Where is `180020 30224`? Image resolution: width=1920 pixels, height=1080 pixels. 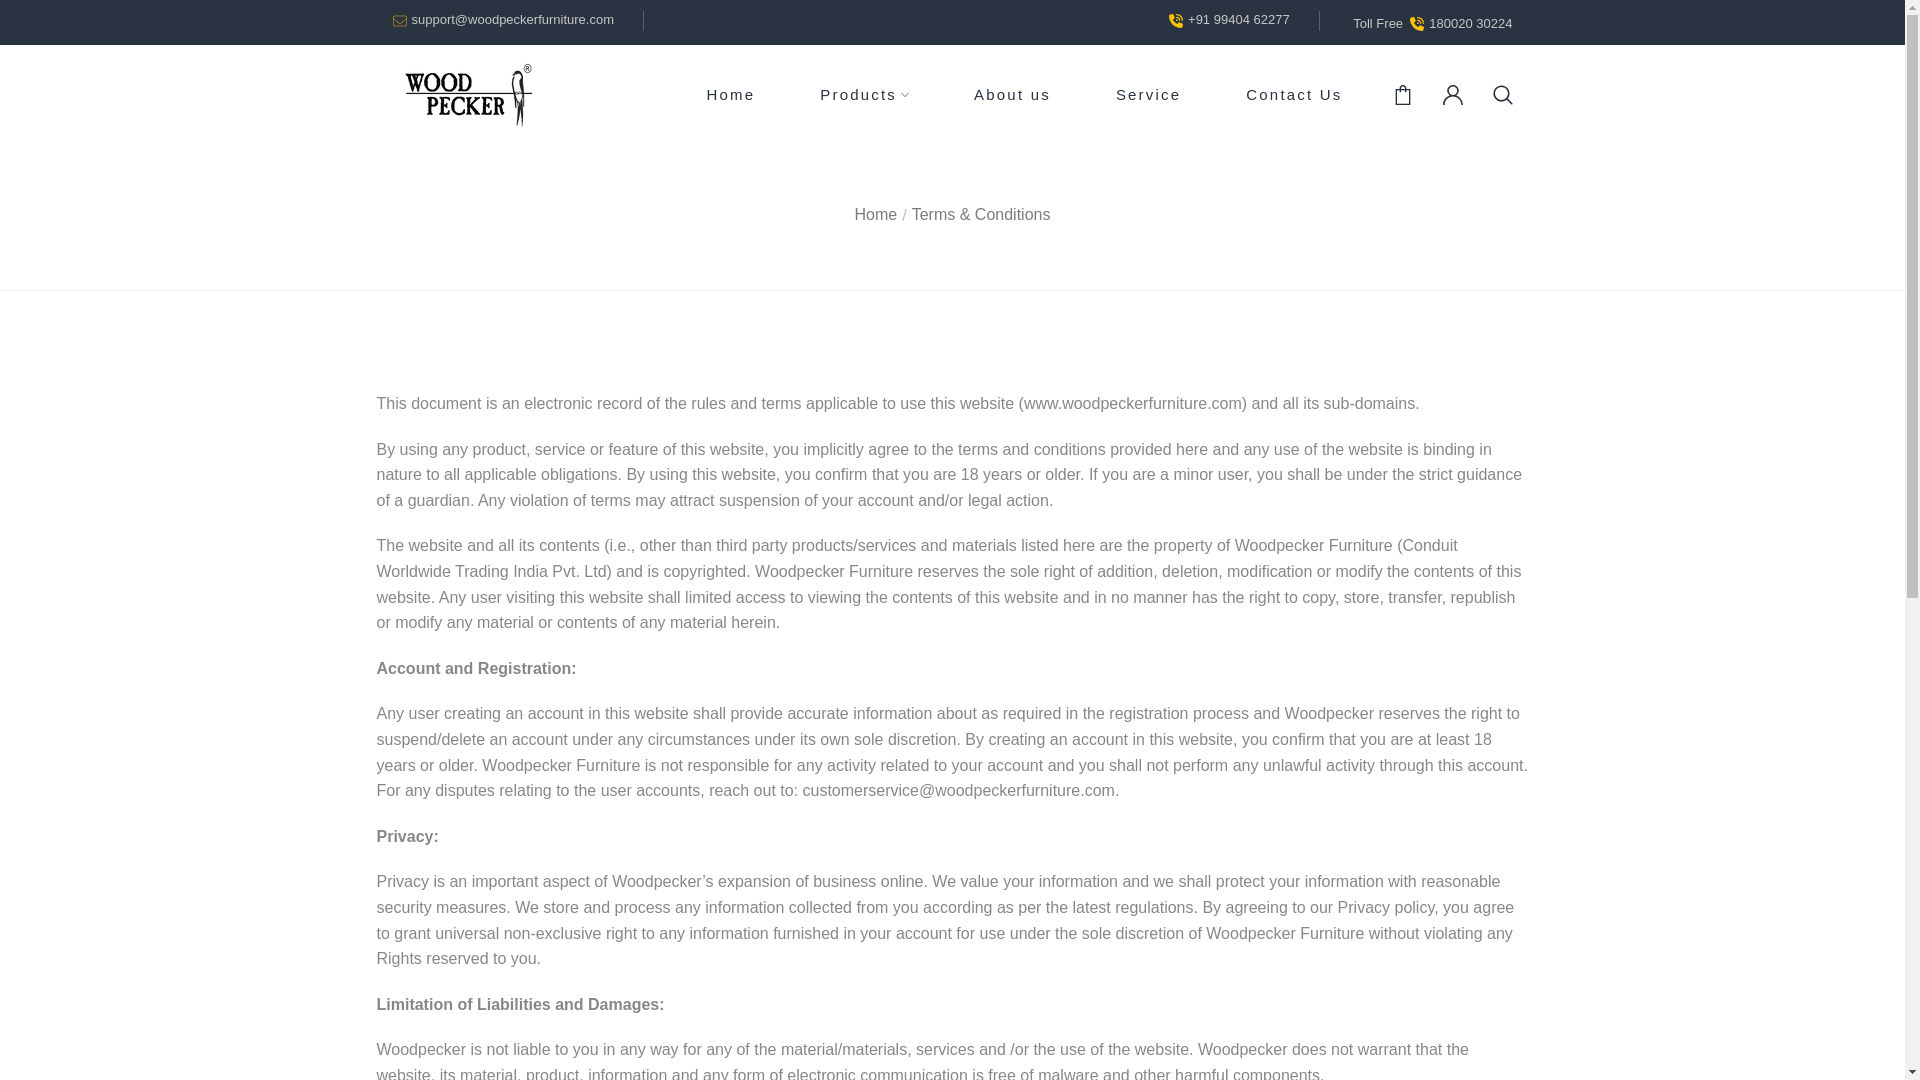
180020 30224 is located at coordinates (1470, 24).